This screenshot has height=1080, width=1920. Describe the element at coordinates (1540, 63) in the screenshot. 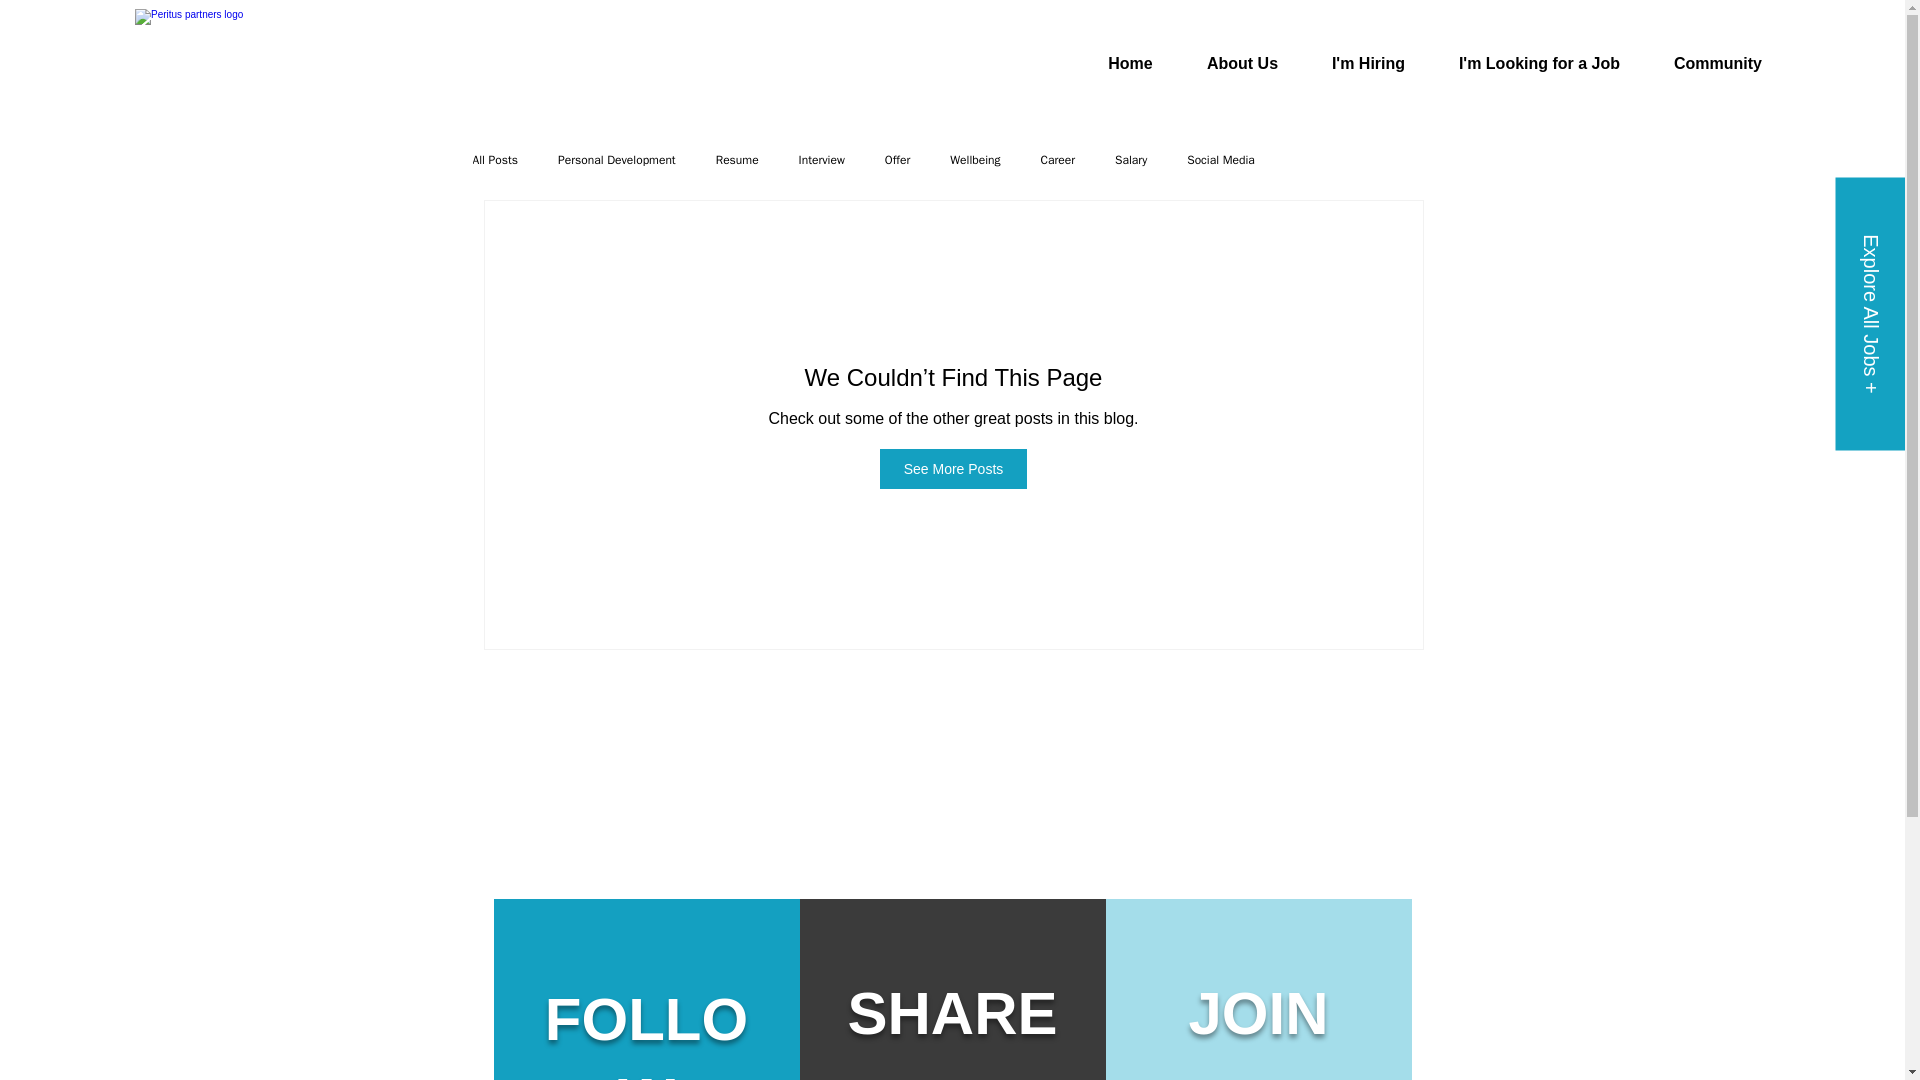

I see `I'm Looking for a Job` at that location.